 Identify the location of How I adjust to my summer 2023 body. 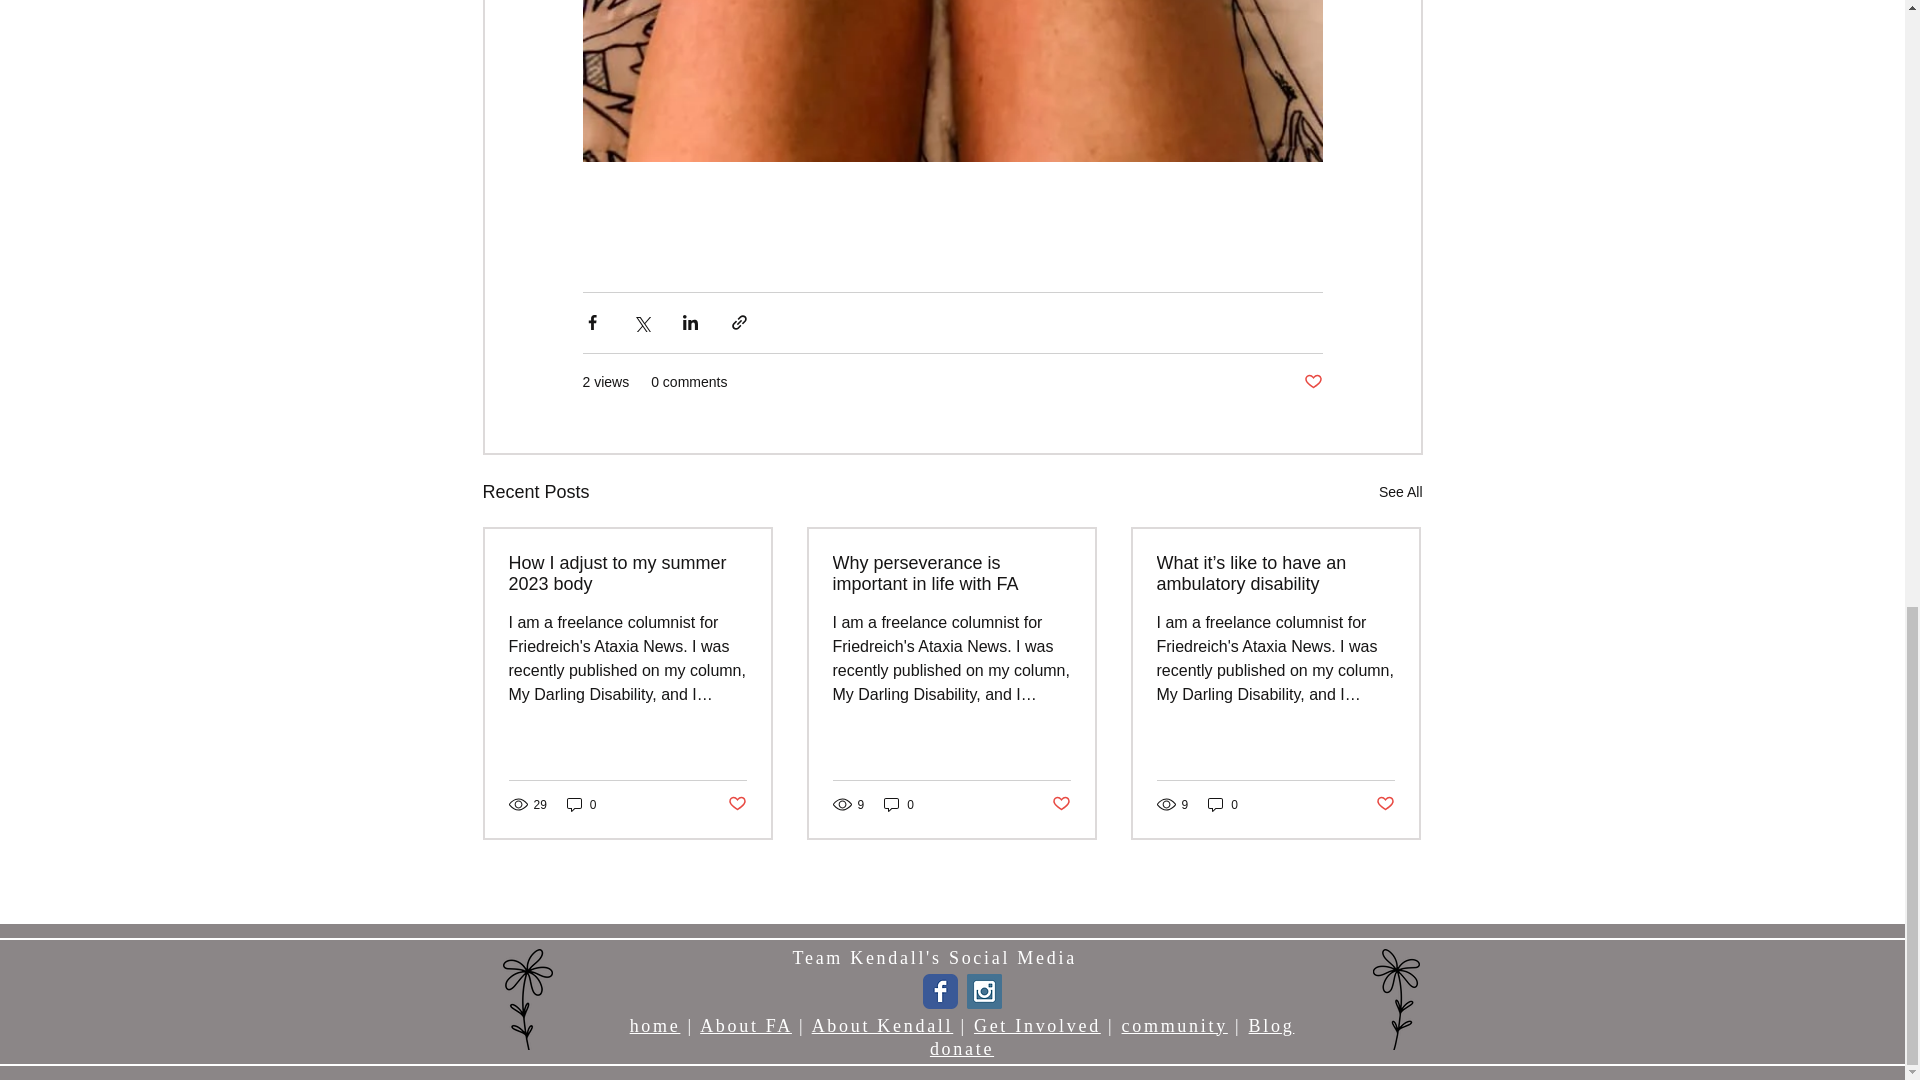
(627, 574).